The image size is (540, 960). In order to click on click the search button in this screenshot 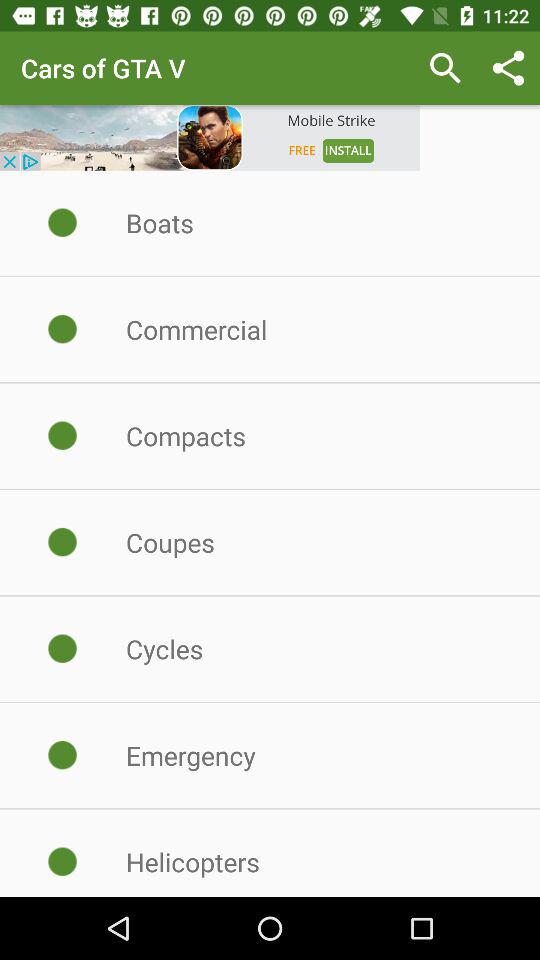, I will do `click(445, 68)`.